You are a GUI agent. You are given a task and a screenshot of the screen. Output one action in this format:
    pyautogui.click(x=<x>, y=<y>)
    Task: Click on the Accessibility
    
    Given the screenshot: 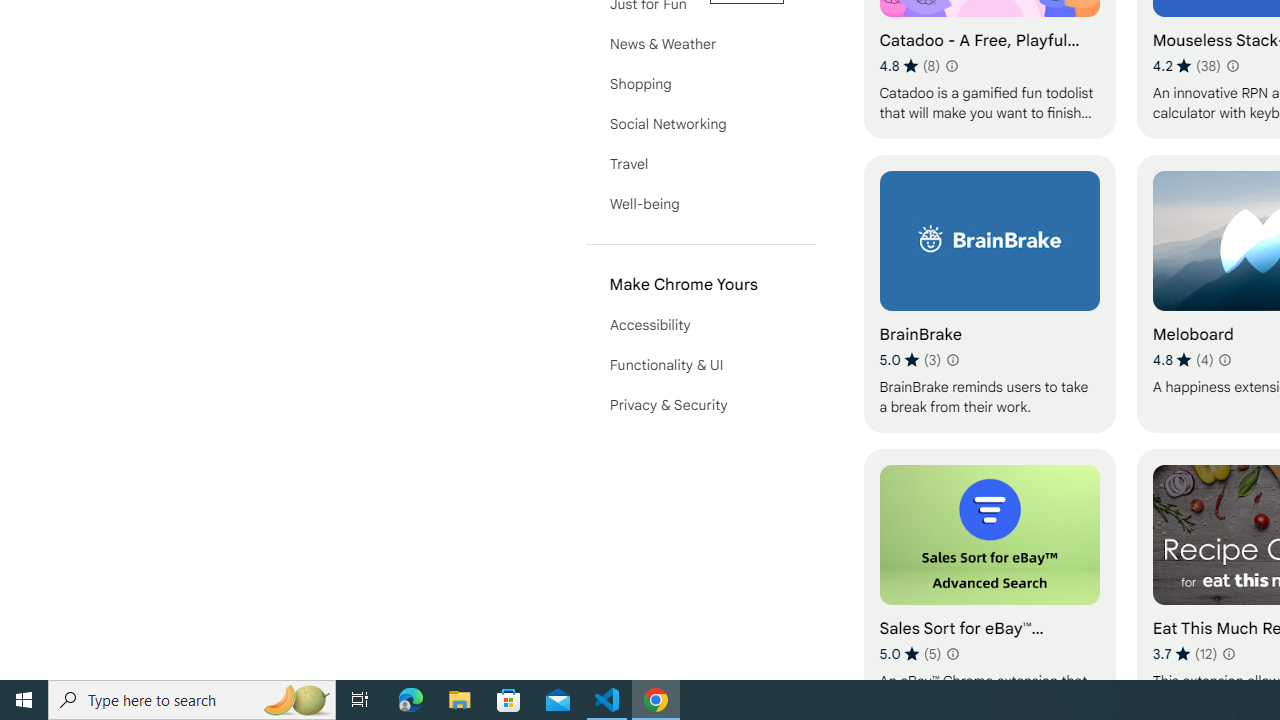 What is the action you would take?
    pyautogui.click(x=700, y=324)
    